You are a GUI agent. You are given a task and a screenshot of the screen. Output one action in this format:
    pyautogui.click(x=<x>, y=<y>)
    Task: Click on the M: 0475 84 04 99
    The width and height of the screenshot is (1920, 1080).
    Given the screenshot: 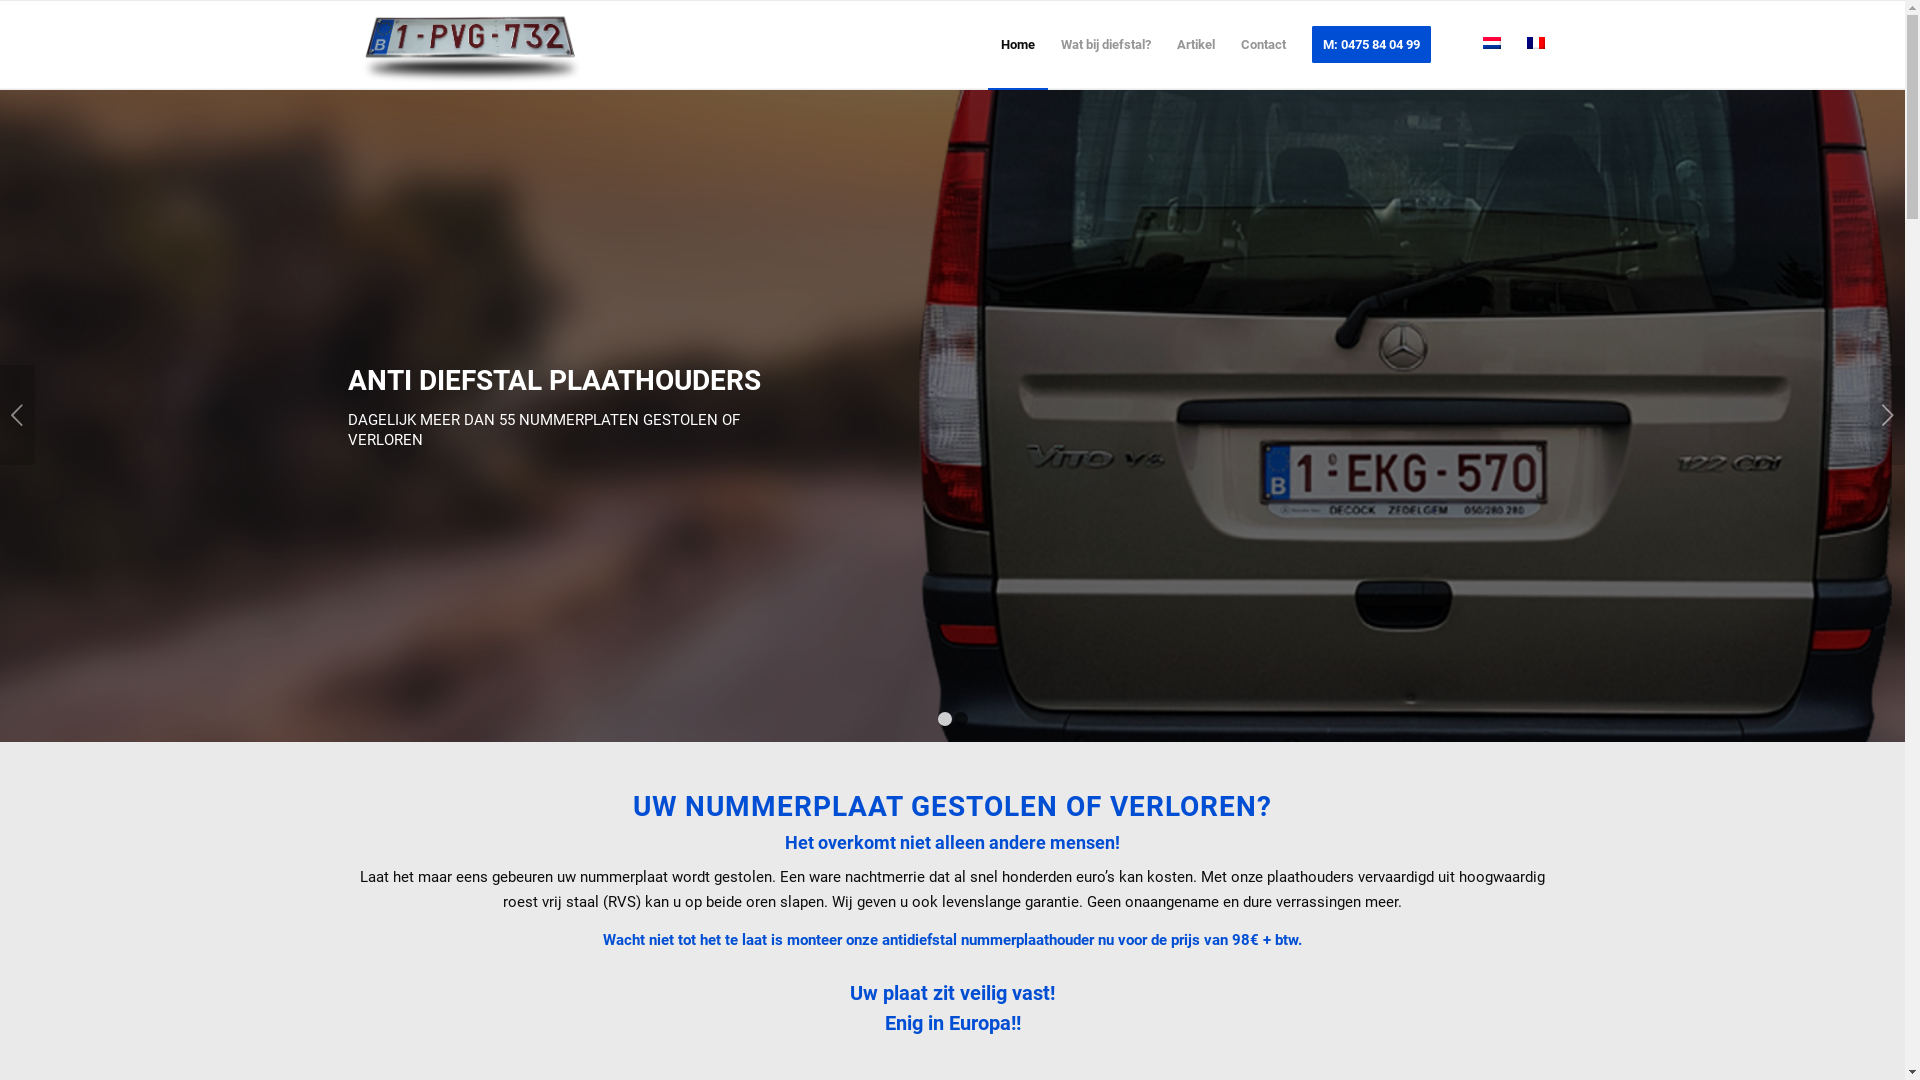 What is the action you would take?
    pyautogui.click(x=1370, y=45)
    